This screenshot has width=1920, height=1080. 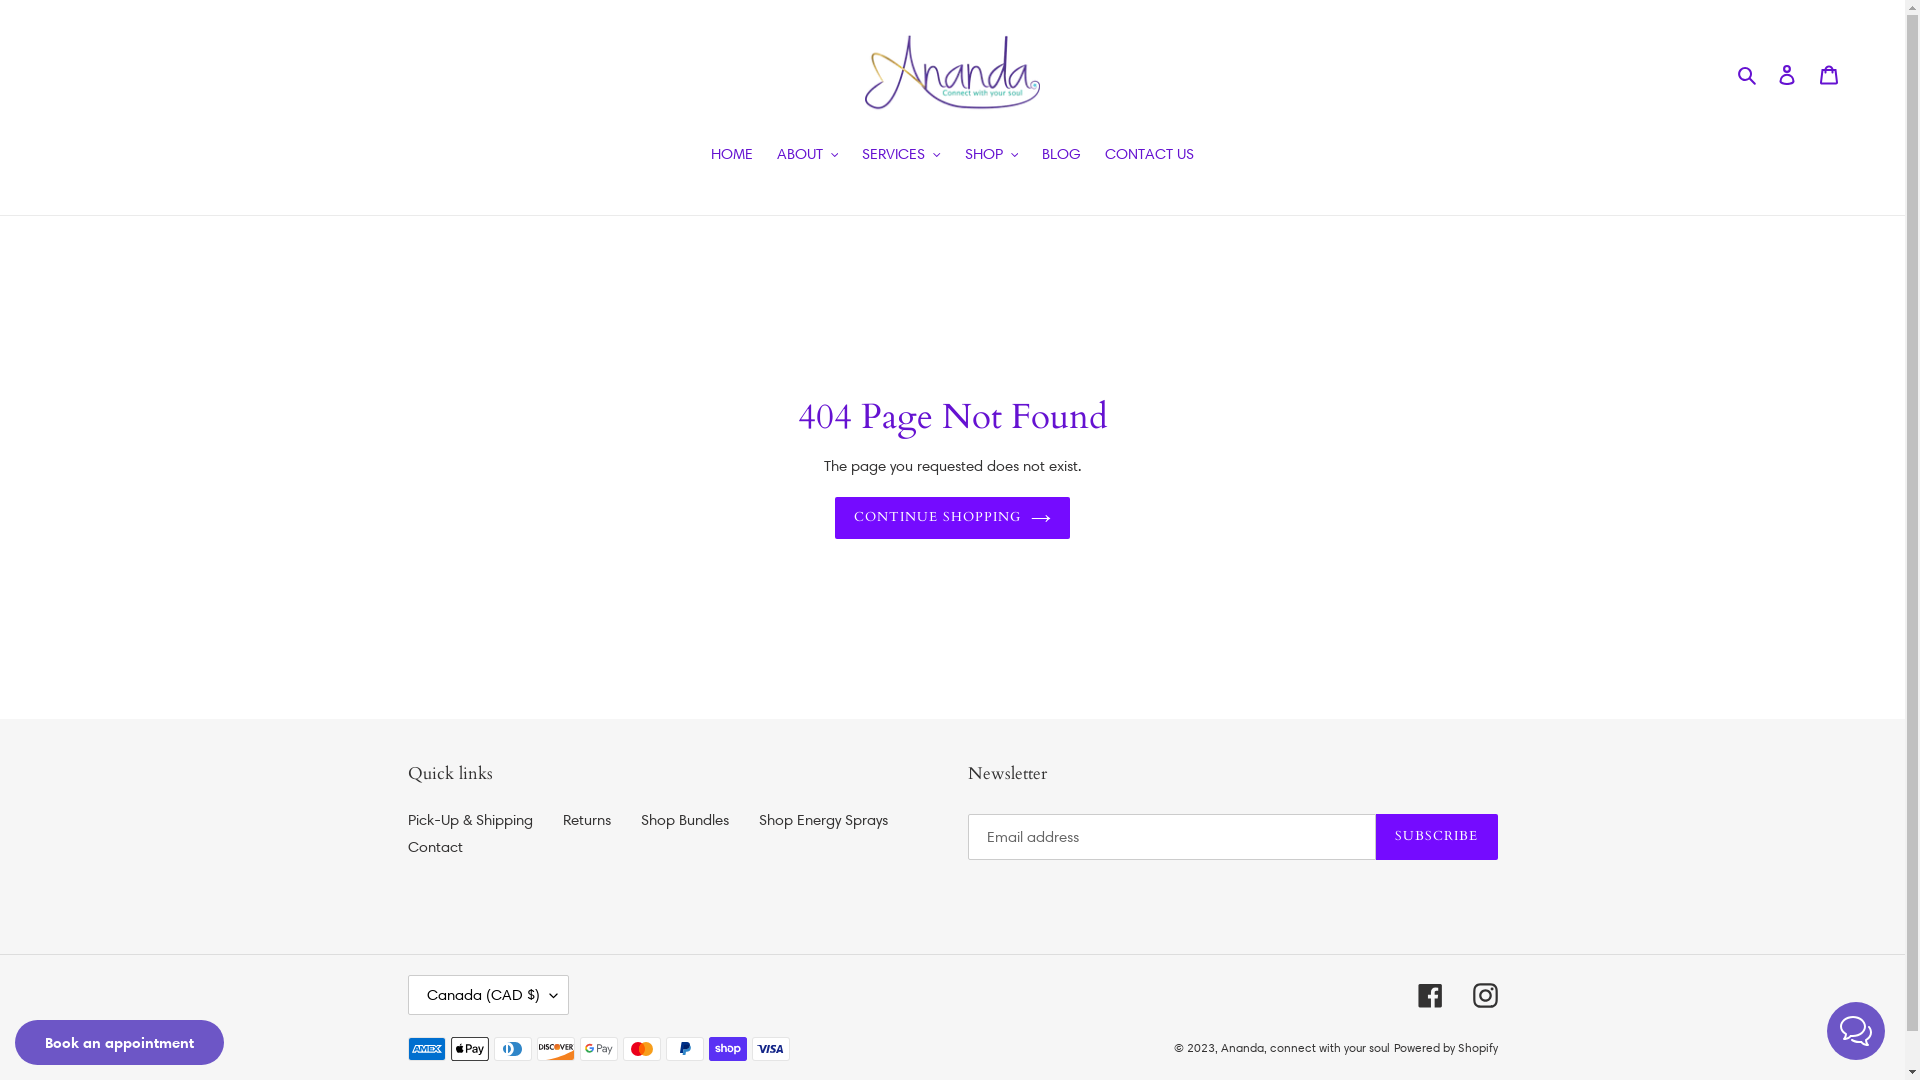 I want to click on Book an appointment, so click(x=120, y=1042).